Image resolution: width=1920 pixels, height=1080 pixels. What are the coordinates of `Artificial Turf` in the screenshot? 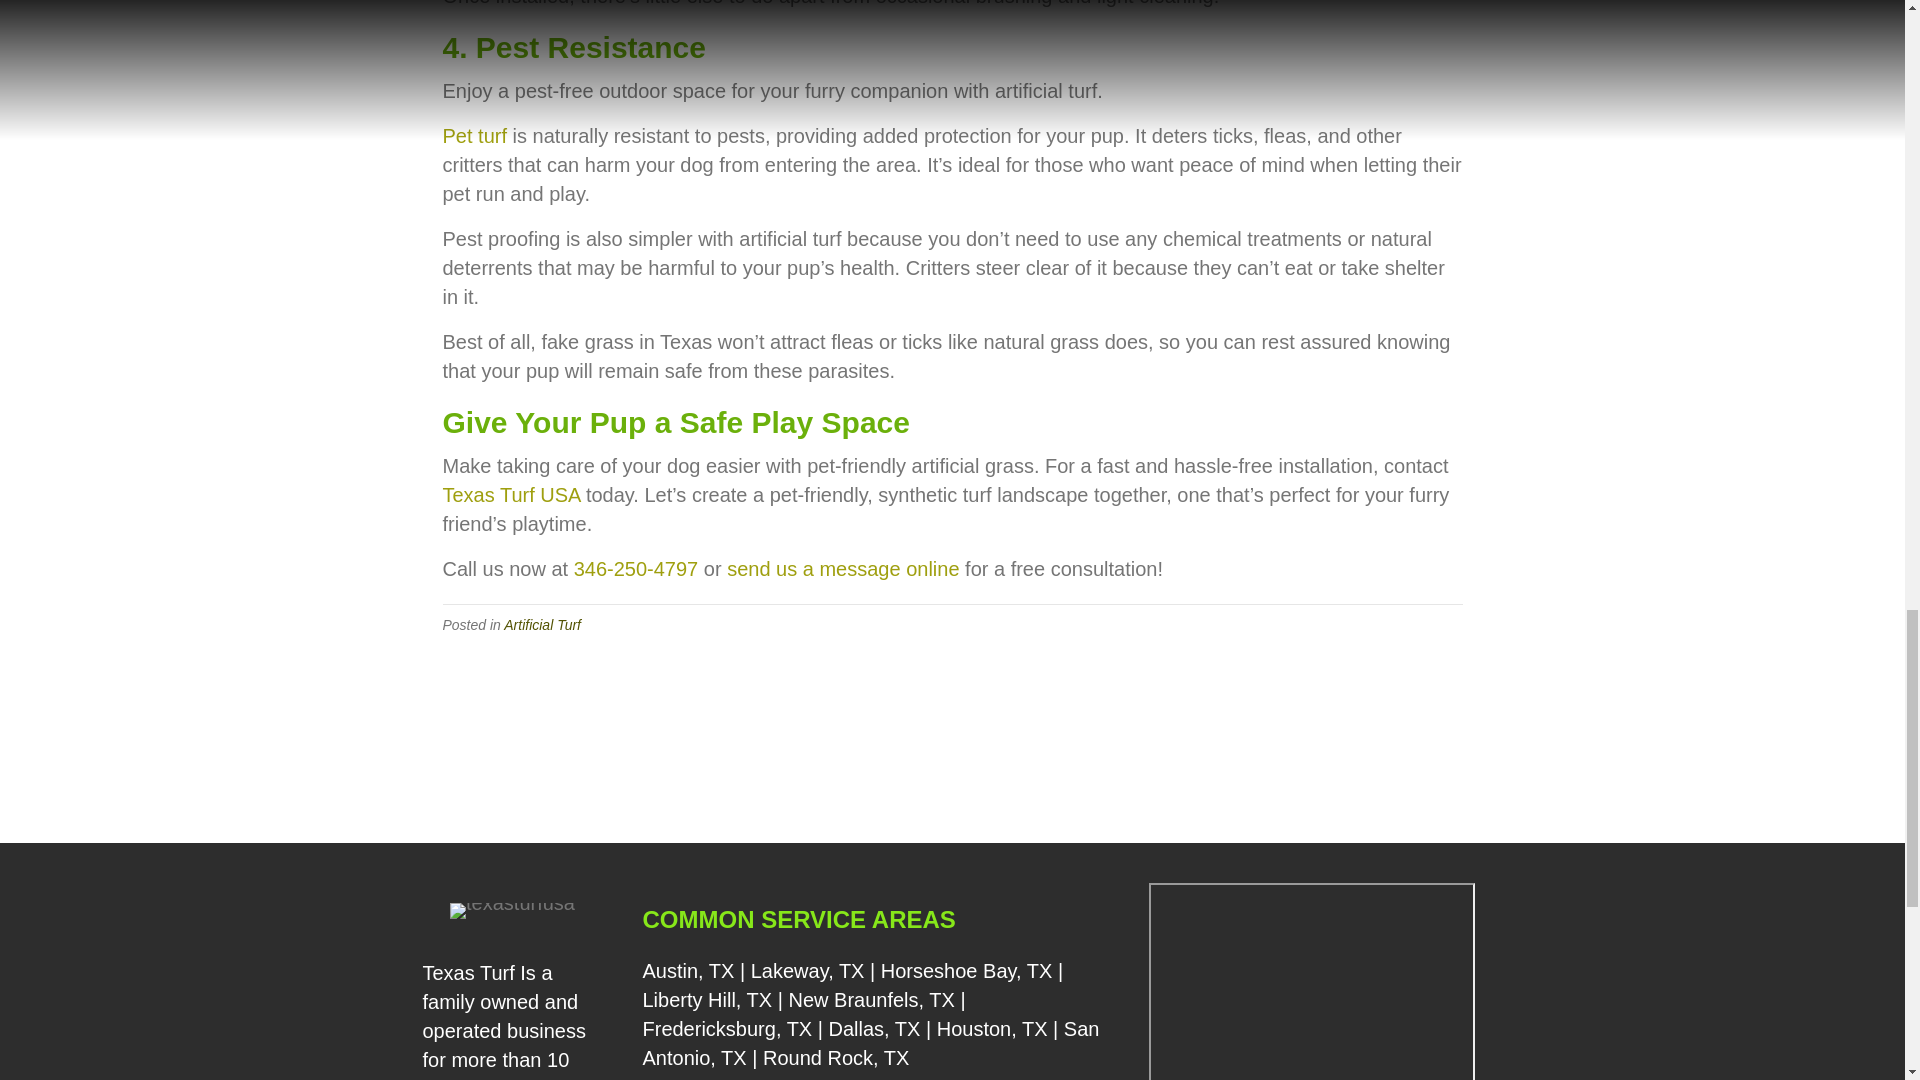 It's located at (542, 624).